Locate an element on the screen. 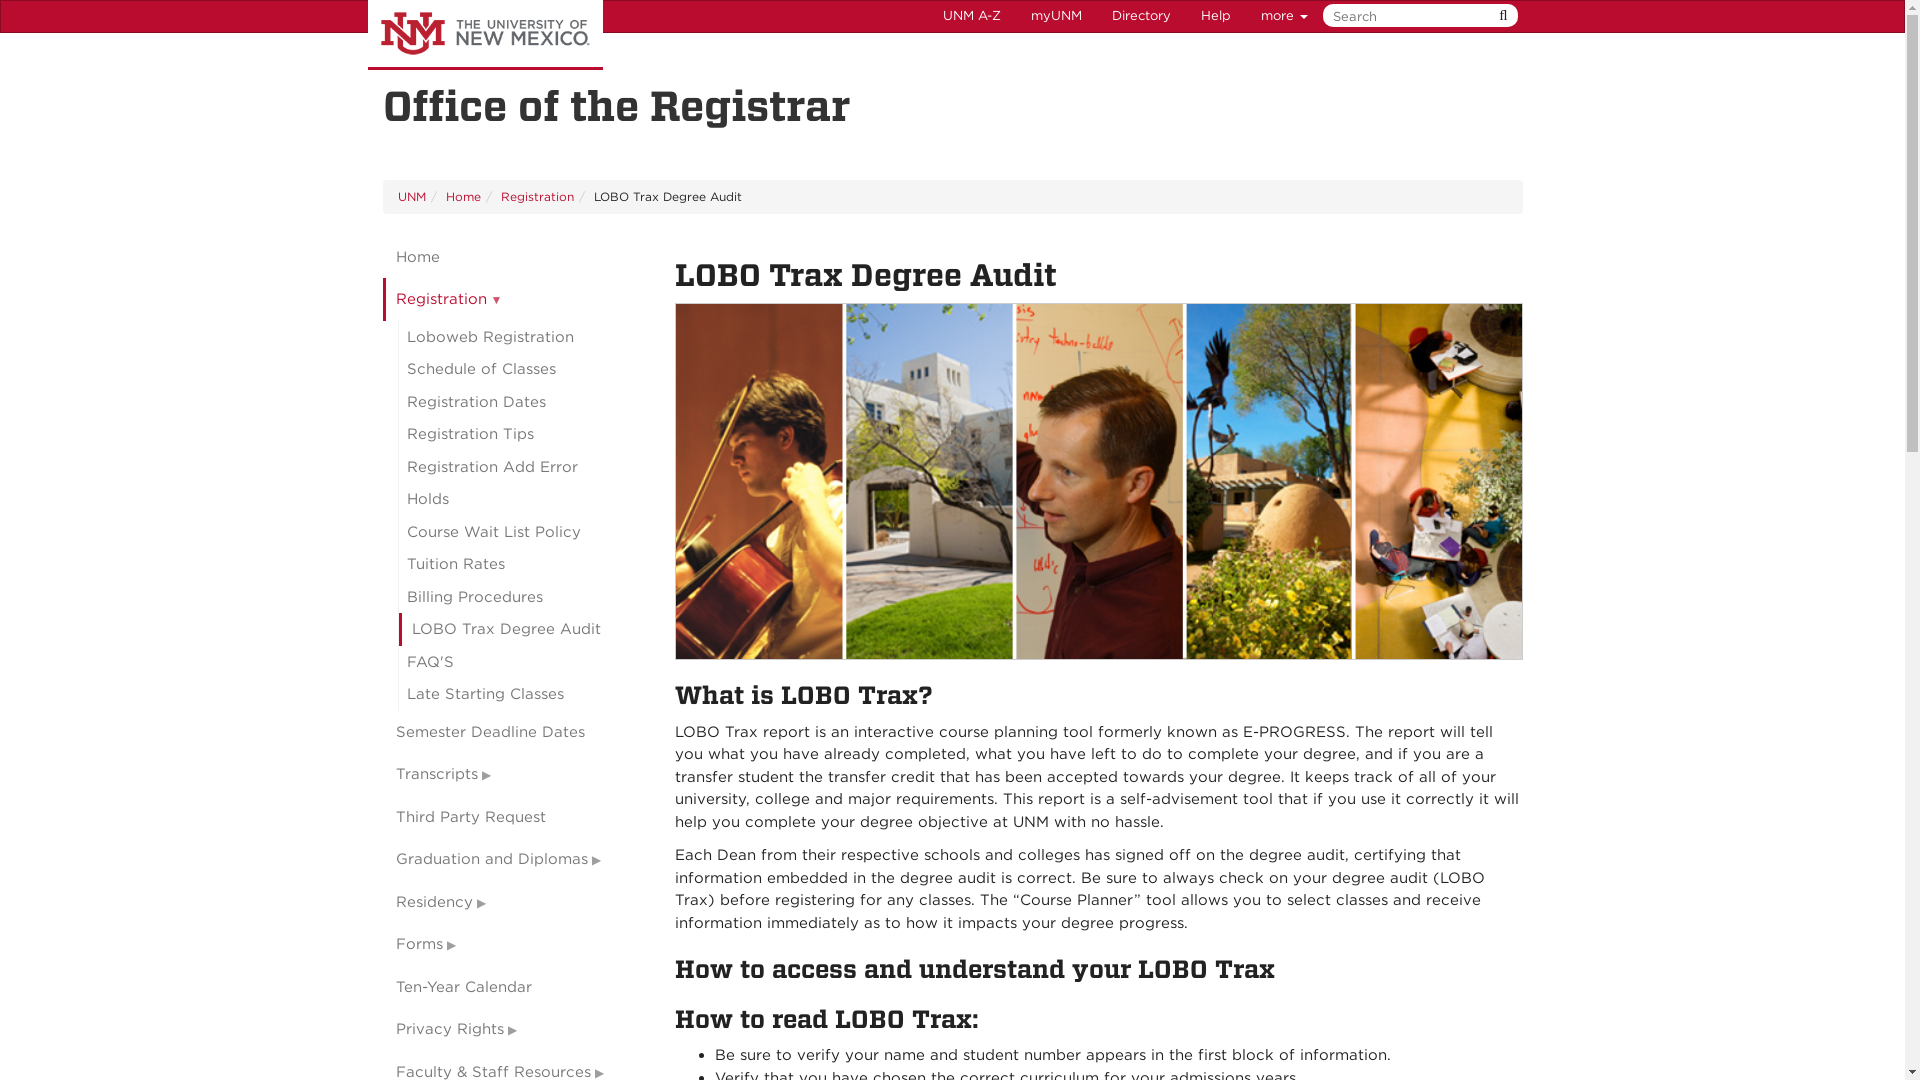 The width and height of the screenshot is (1920, 1080). Registration Tips is located at coordinates (521, 434).